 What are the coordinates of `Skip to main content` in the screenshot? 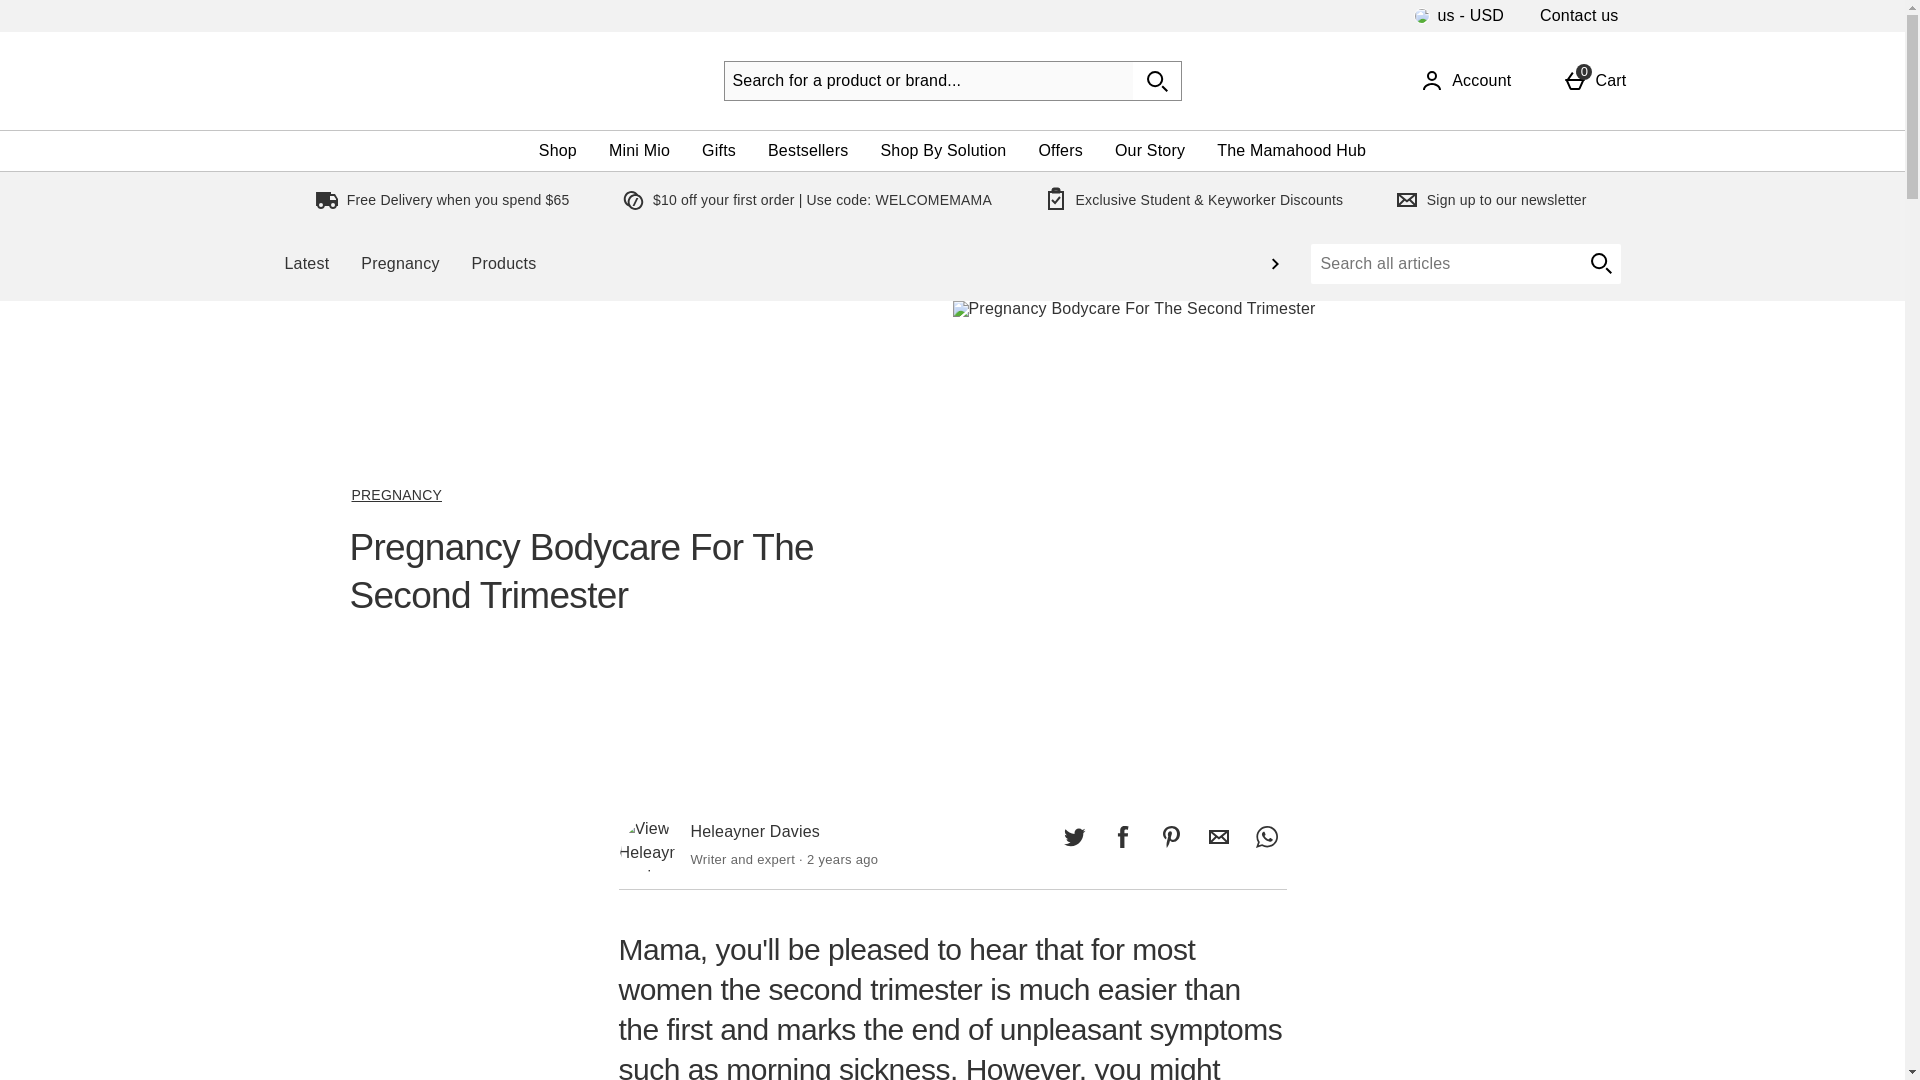 It's located at (1170, 836).